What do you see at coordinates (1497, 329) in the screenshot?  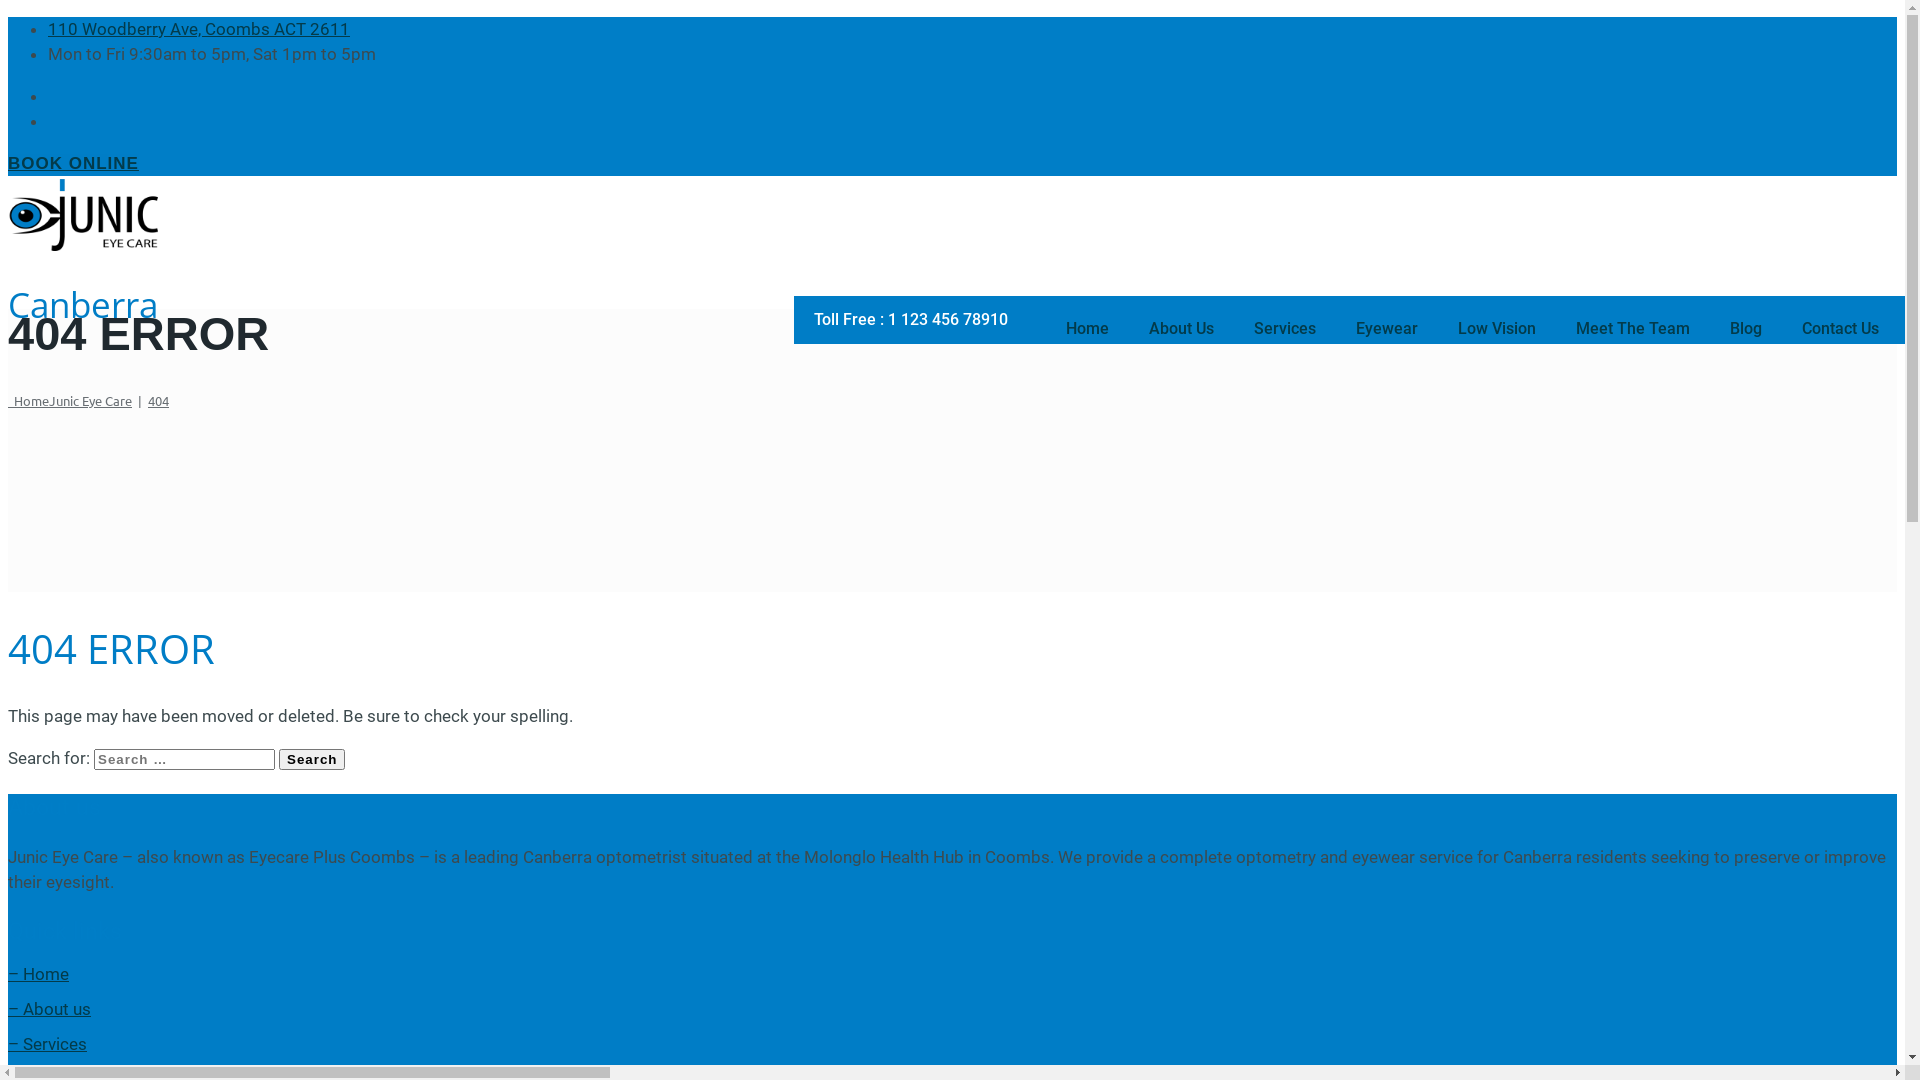 I see `Low Vision` at bounding box center [1497, 329].